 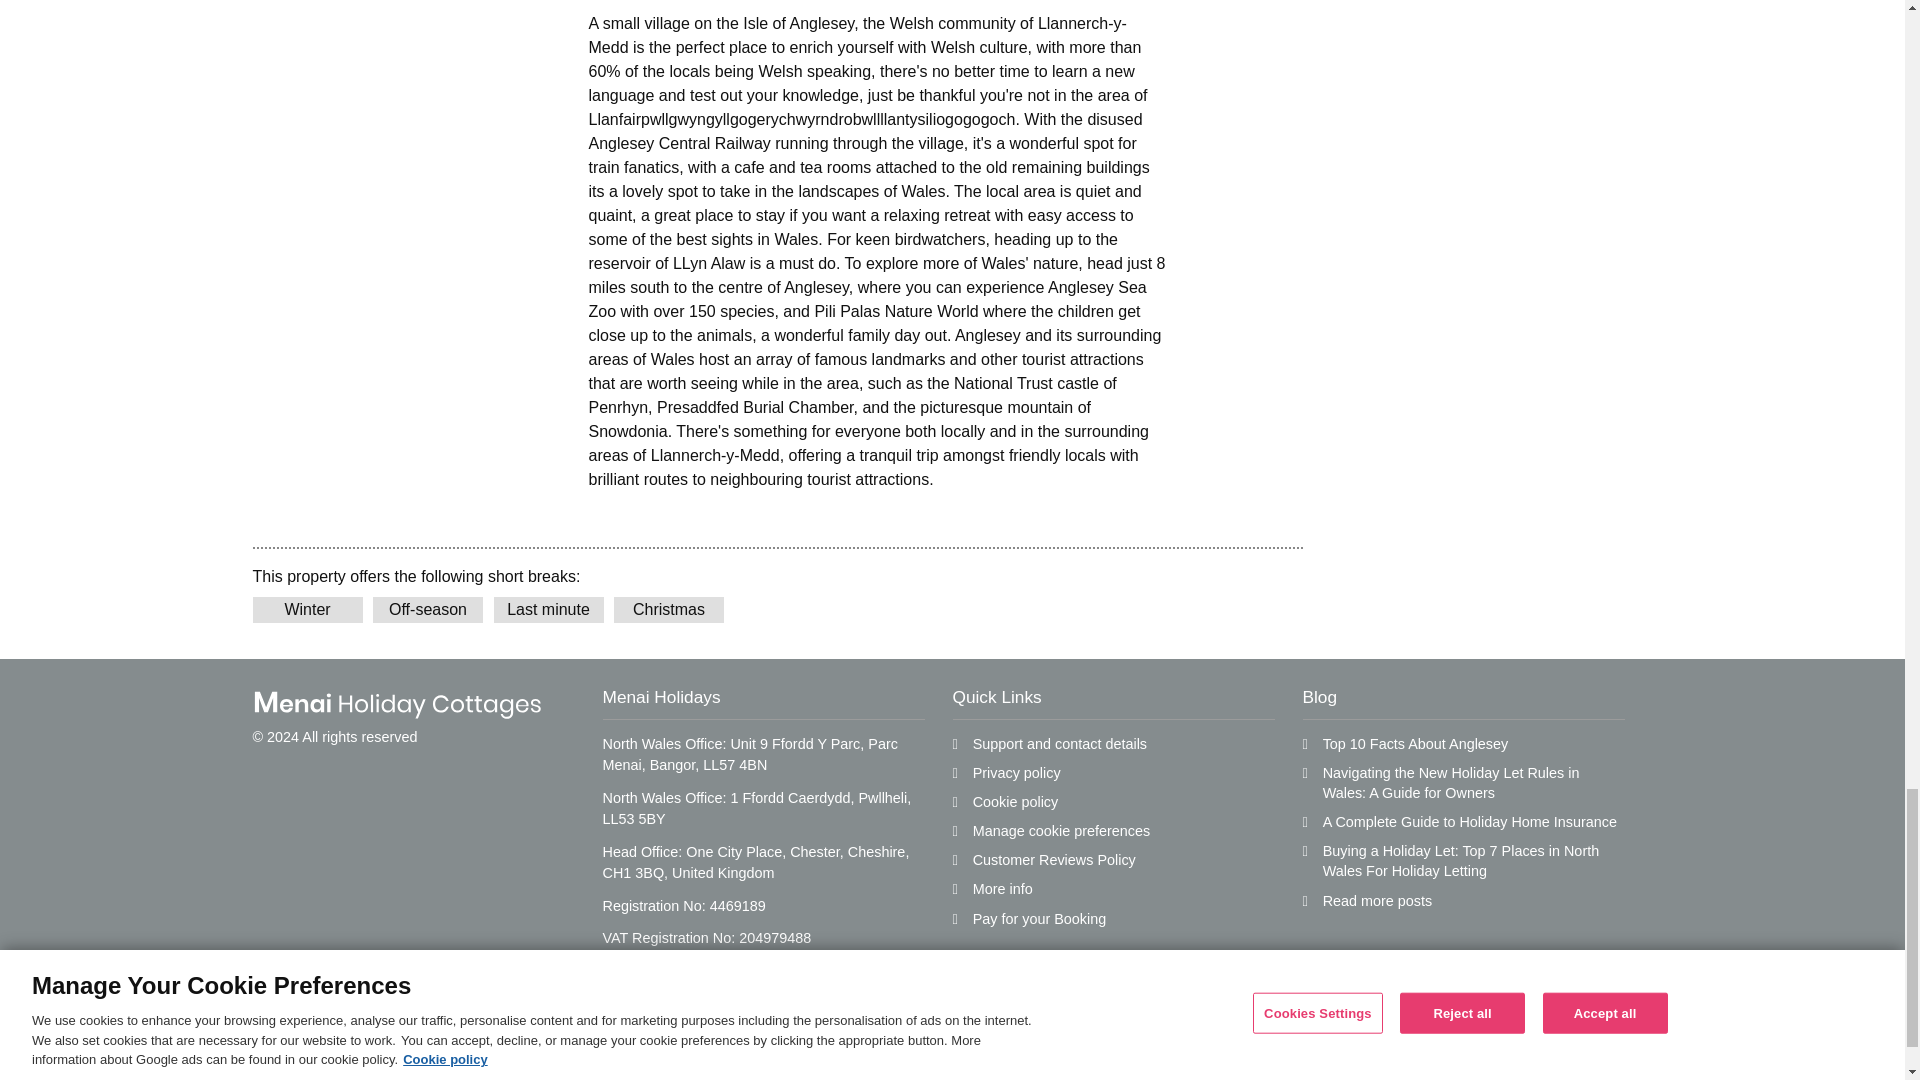 What do you see at coordinates (396, 706) in the screenshot?
I see `Menai Holiday Cottages` at bounding box center [396, 706].